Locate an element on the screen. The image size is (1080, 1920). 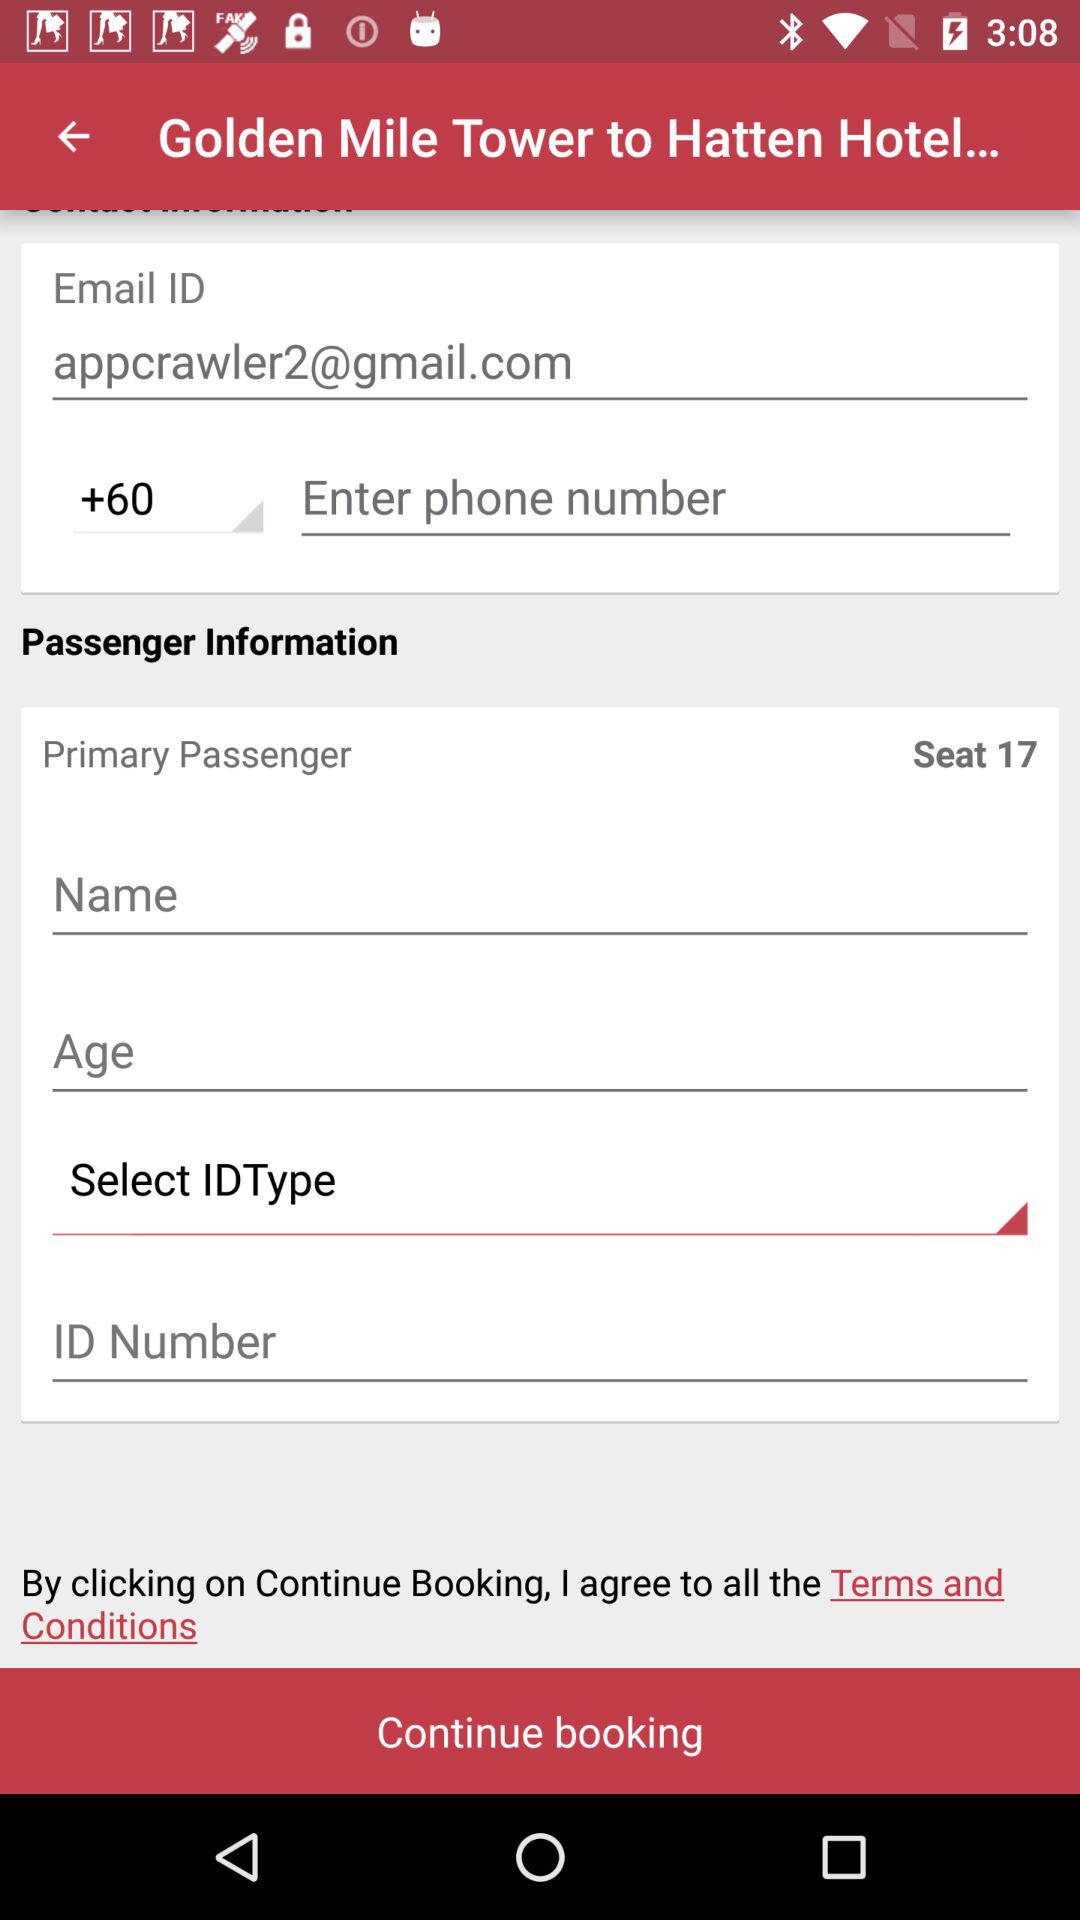
press item above select idtype icon is located at coordinates (540, 1052).